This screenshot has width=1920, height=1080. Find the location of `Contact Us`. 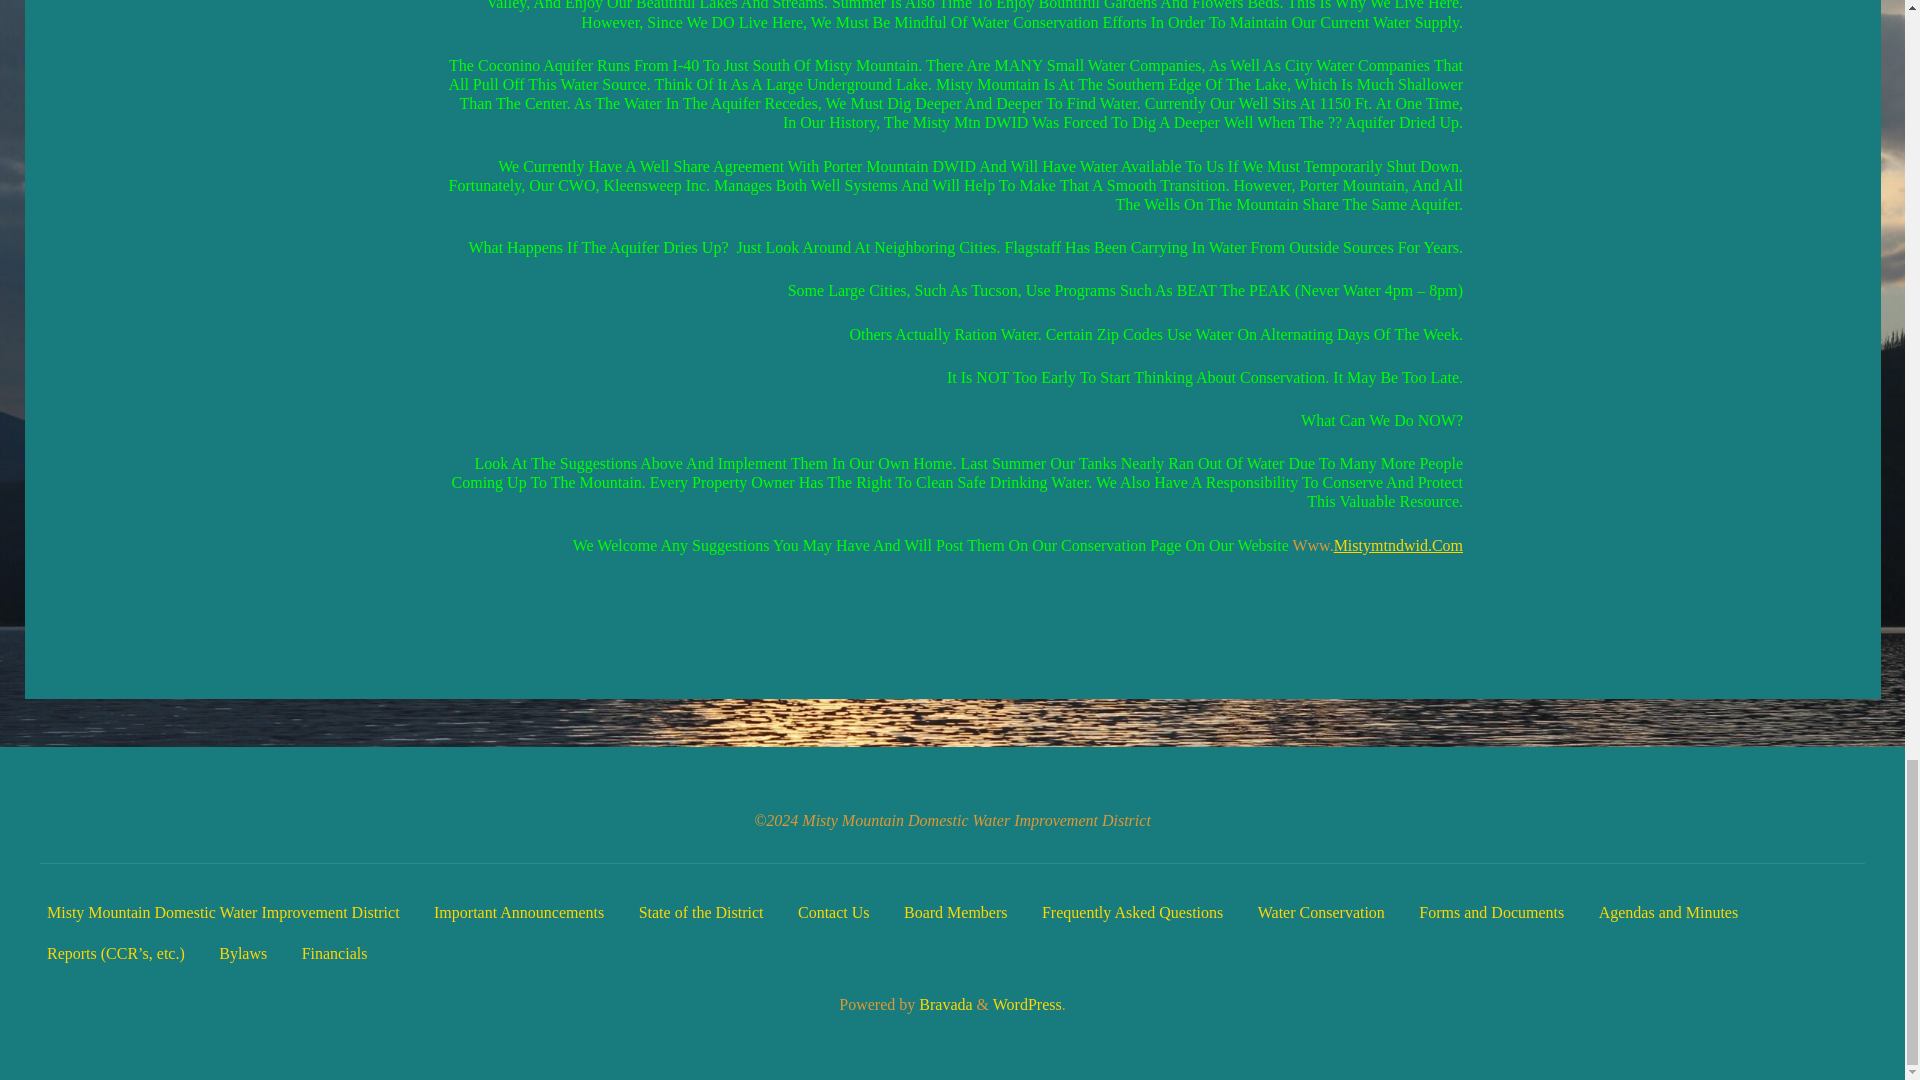

Contact Us is located at coordinates (834, 913).